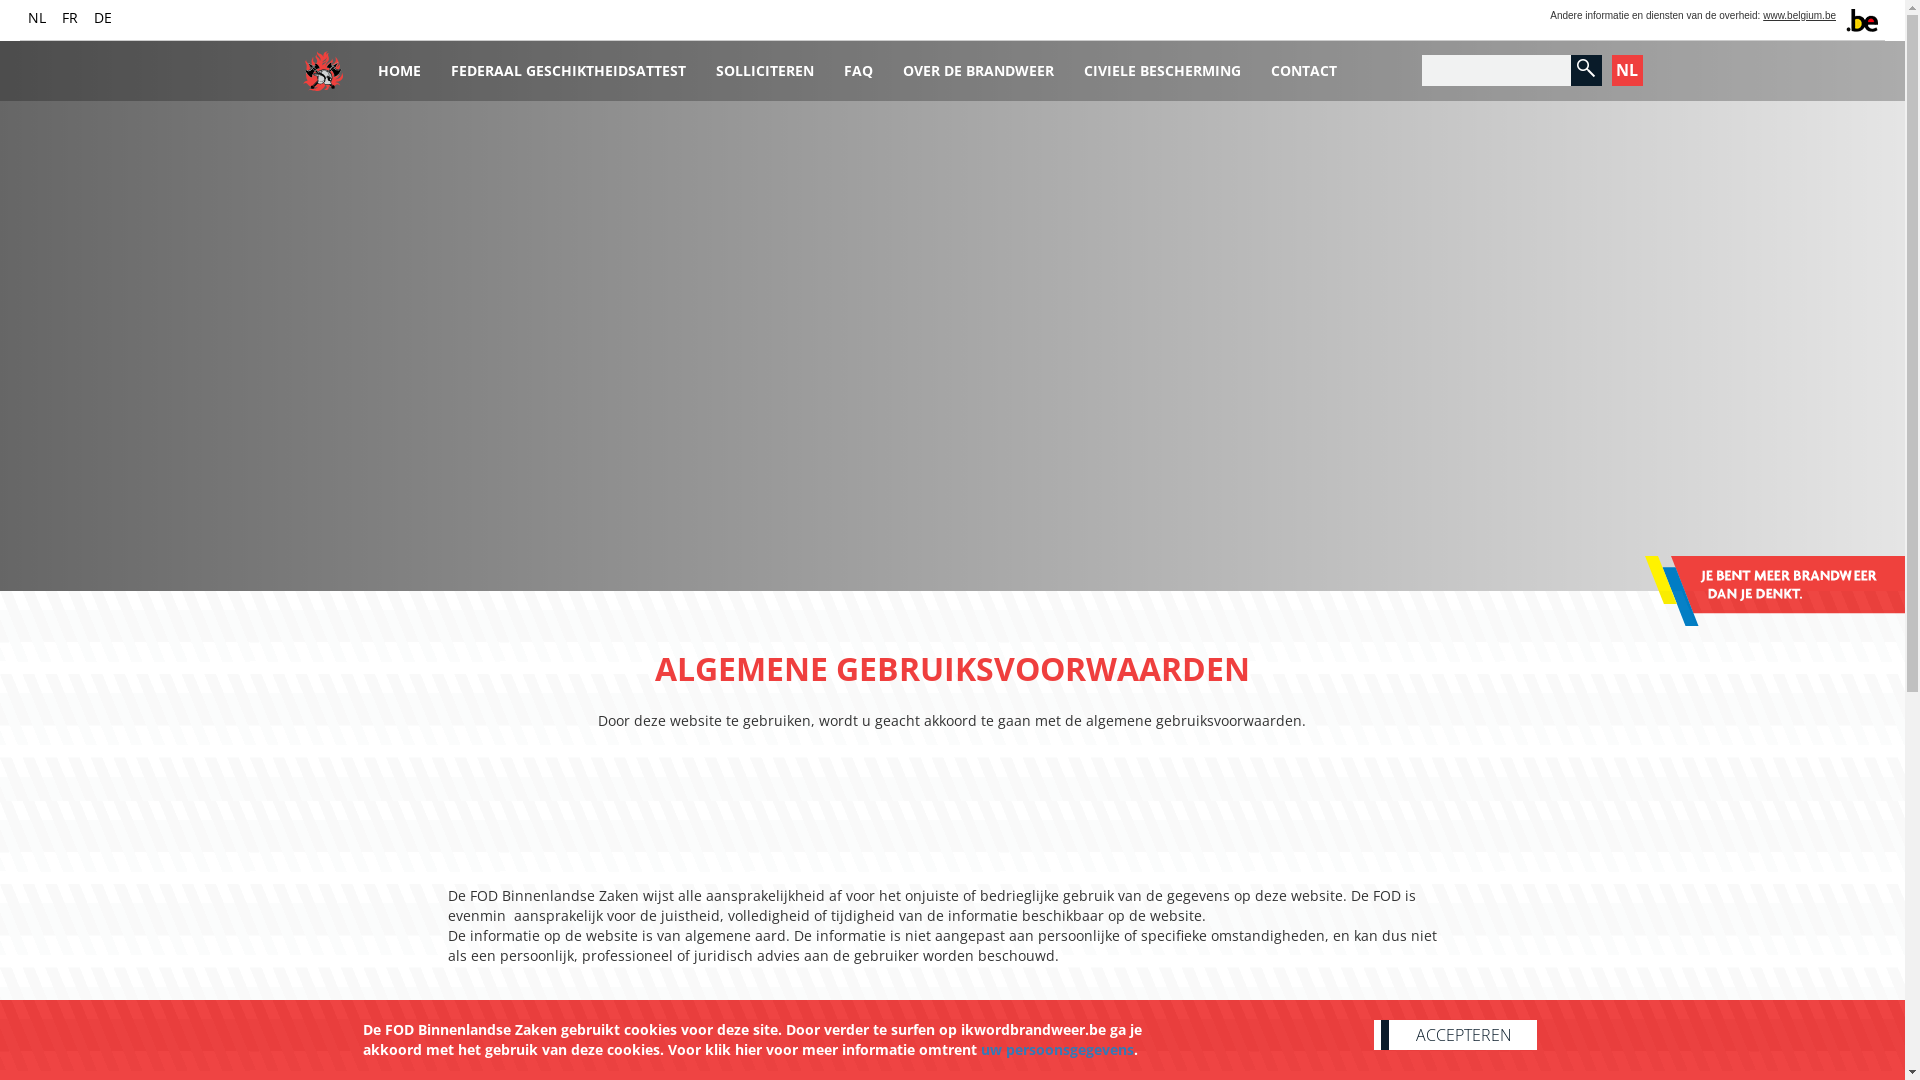  Describe the element at coordinates (1162, 64) in the screenshot. I see `CIVIELE BESCHERMING` at that location.